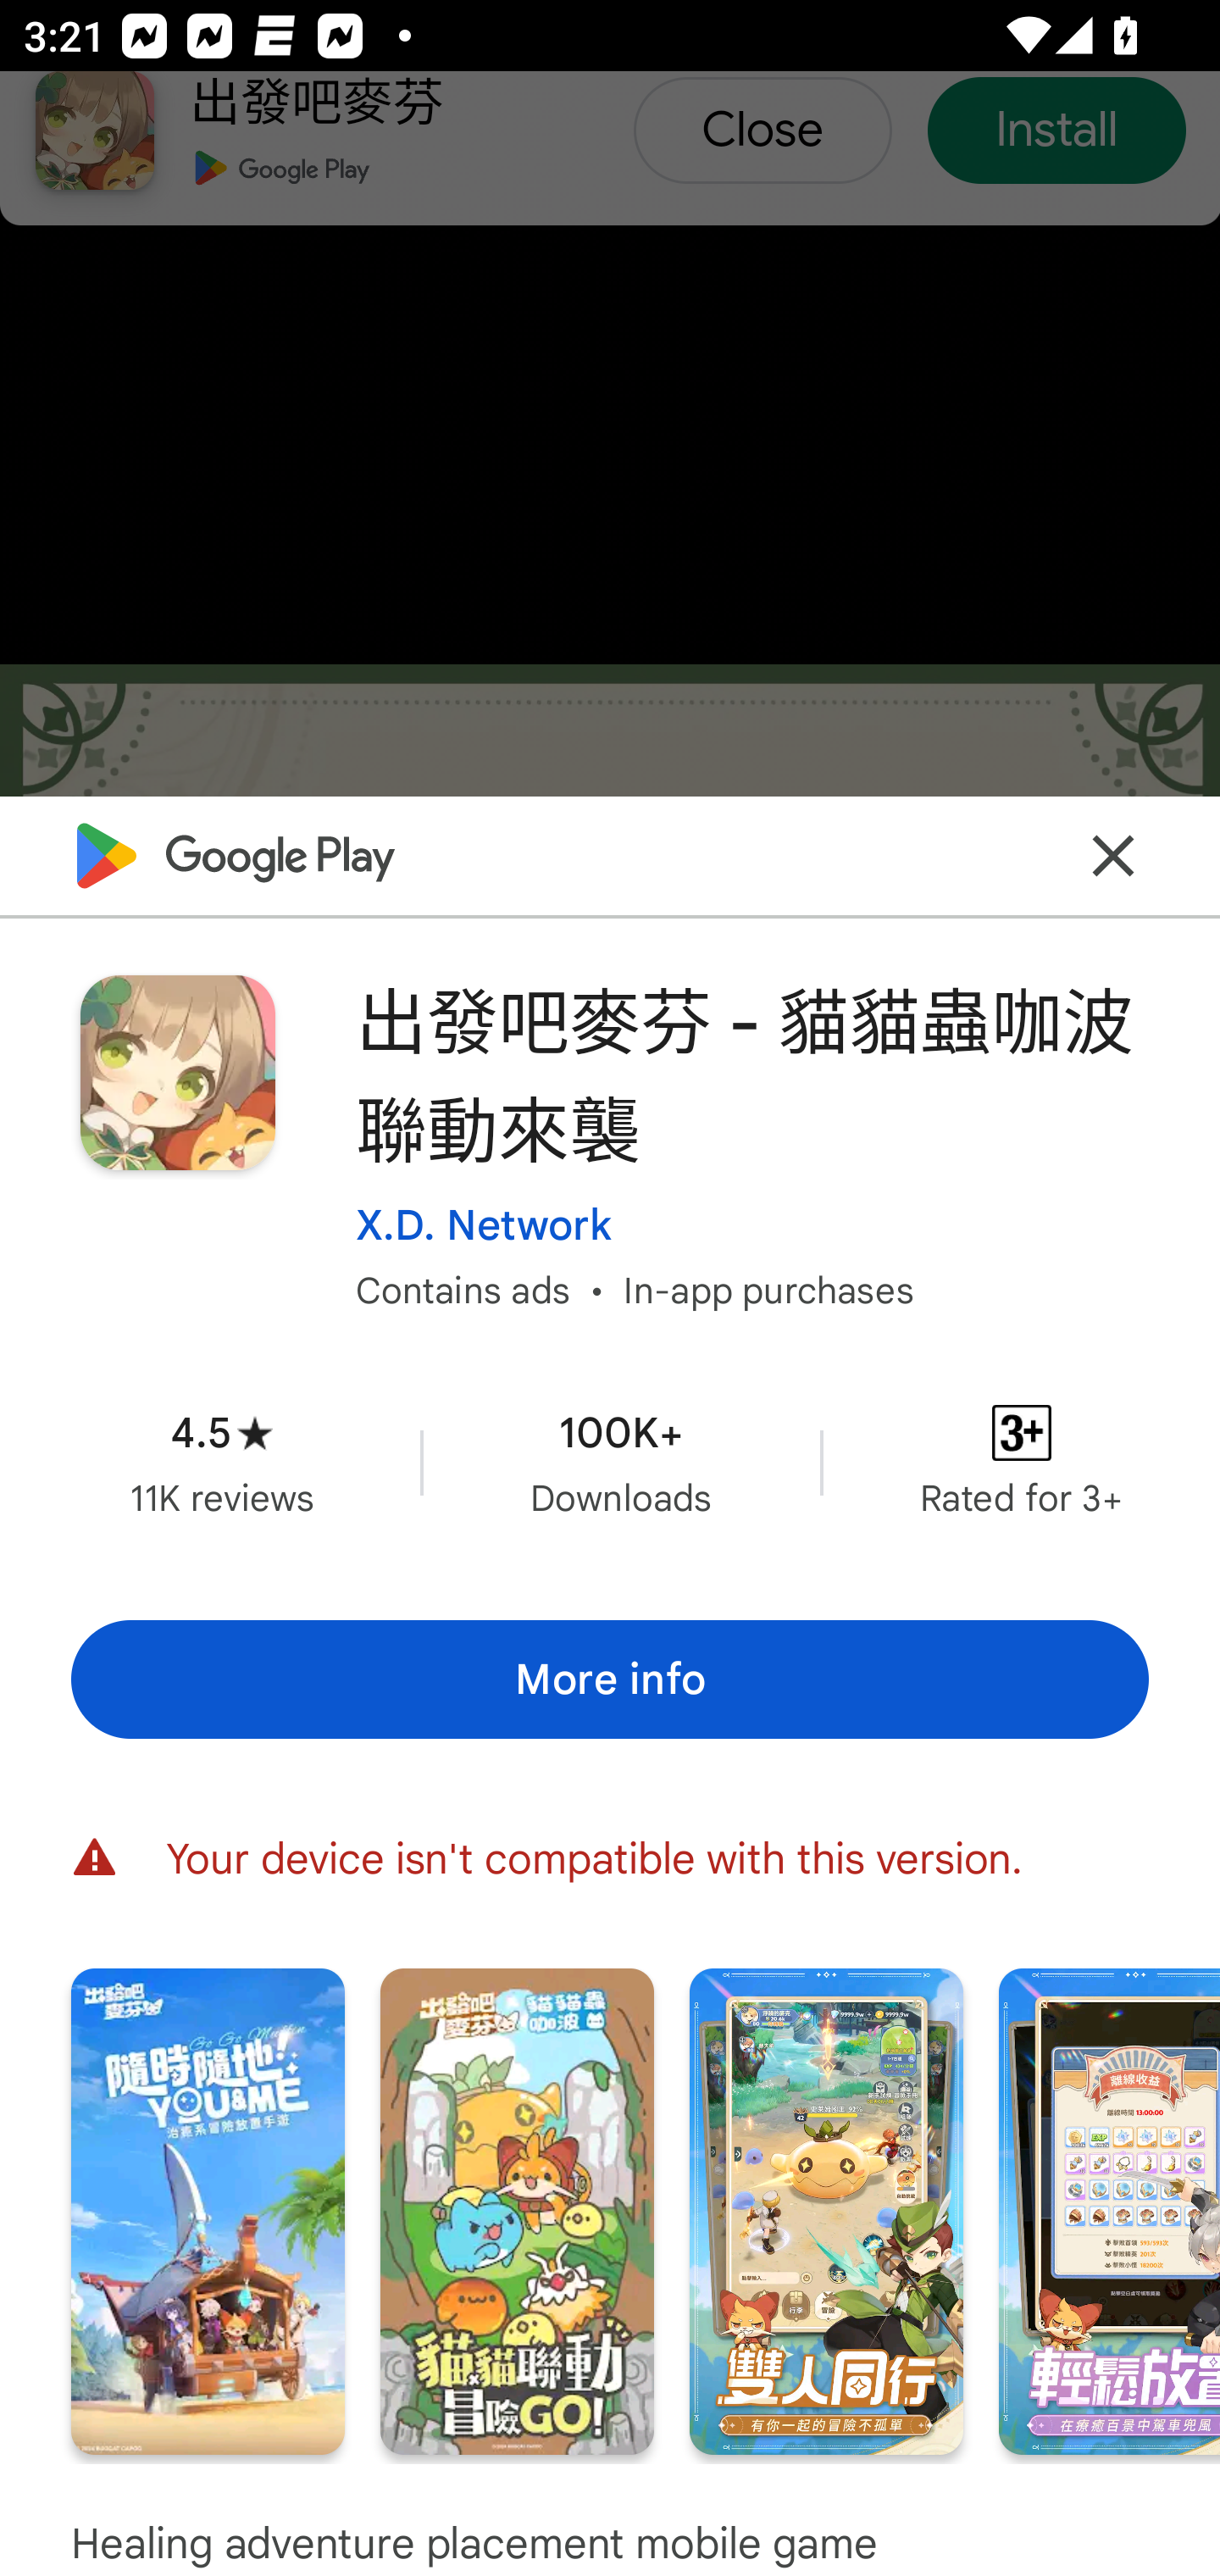 This screenshot has height=2576, width=1220. Describe the element at coordinates (610, 1679) in the screenshot. I see `More info` at that location.